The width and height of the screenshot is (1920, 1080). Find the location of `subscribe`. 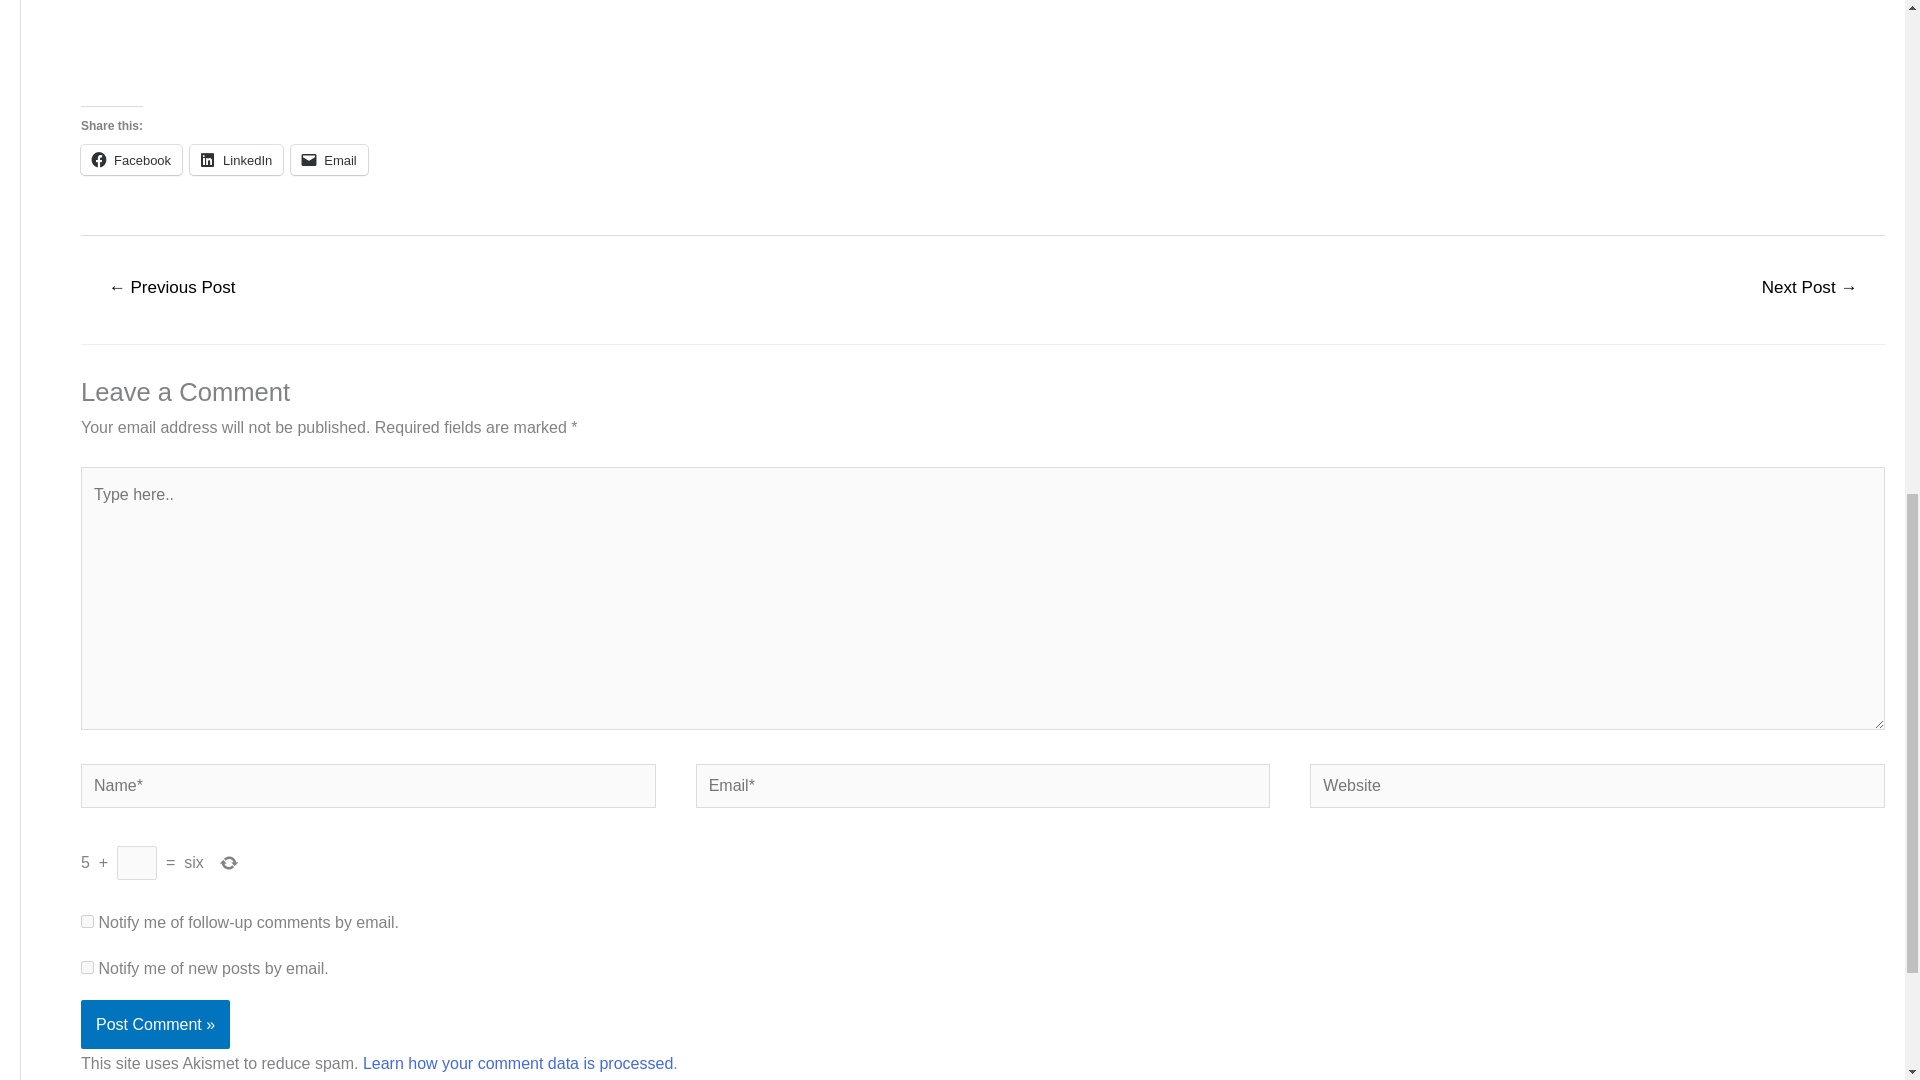

subscribe is located at coordinates (87, 968).